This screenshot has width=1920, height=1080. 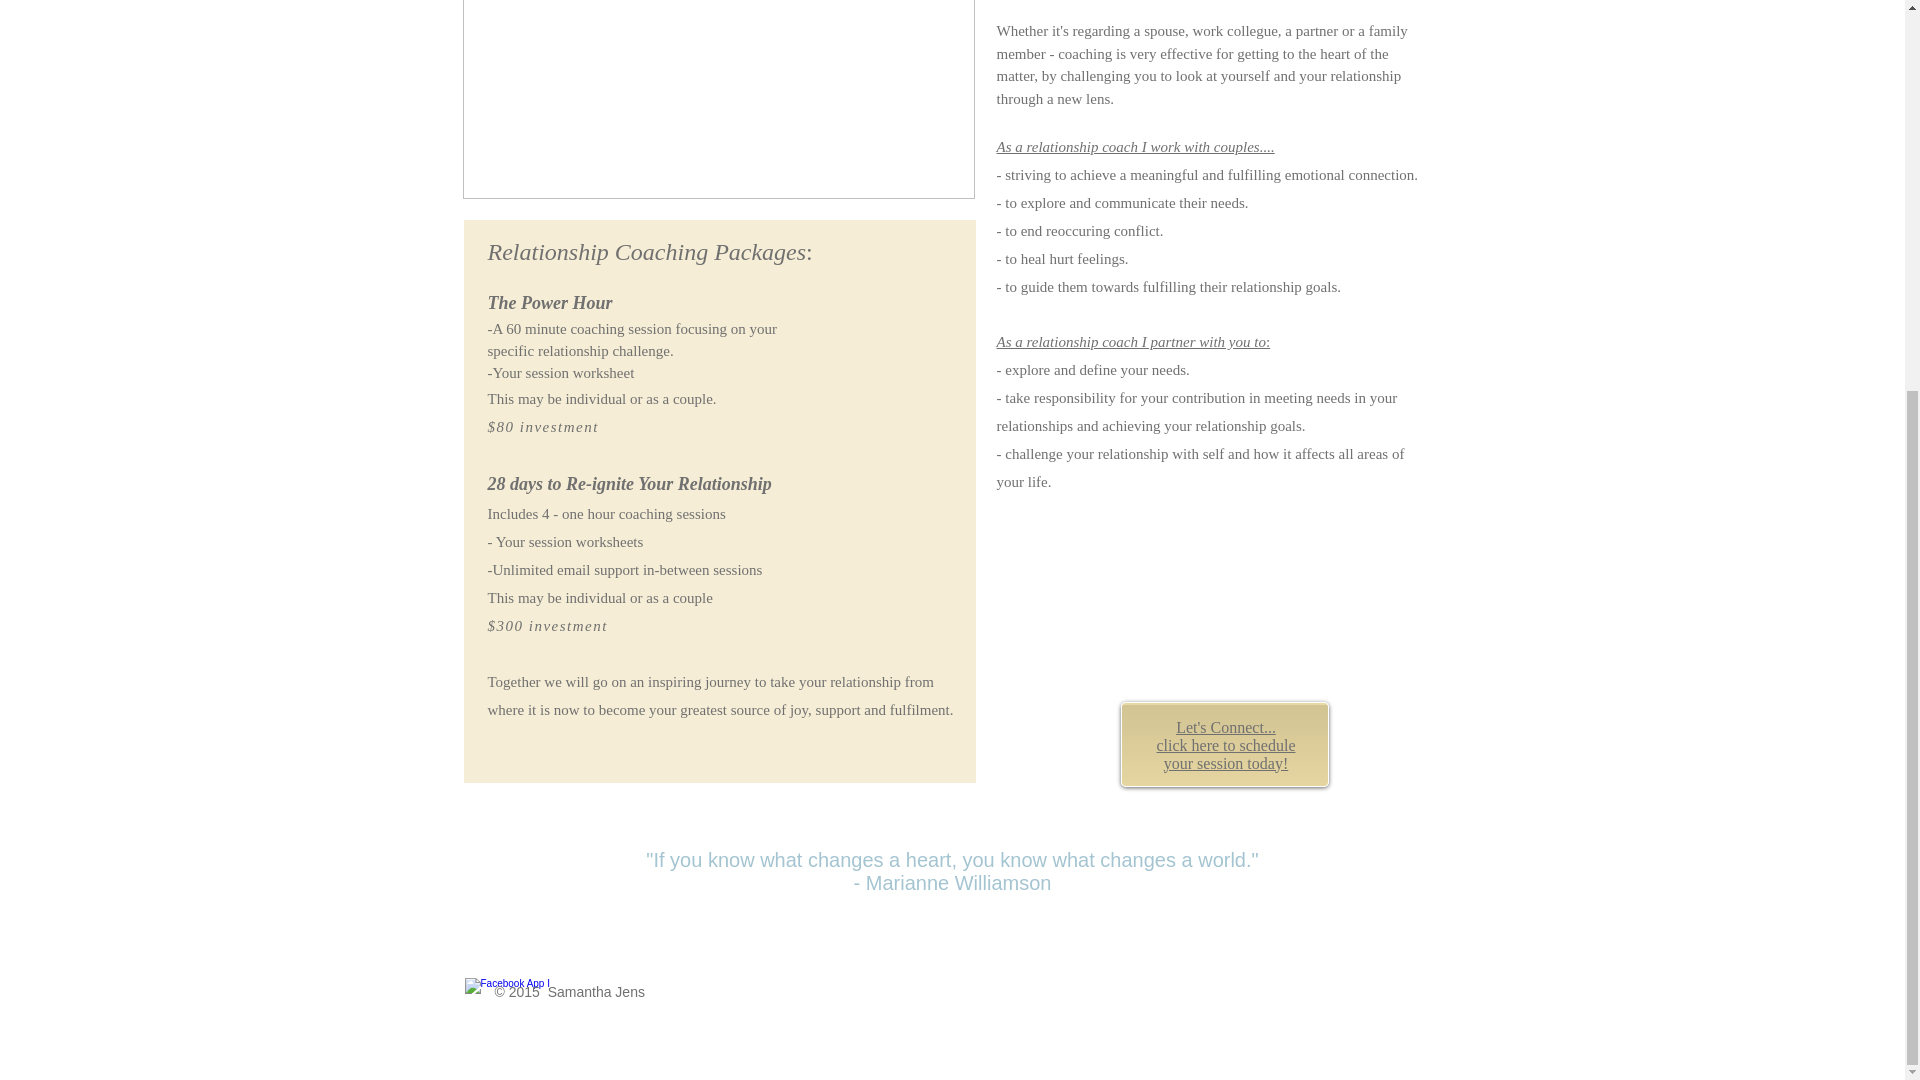 I want to click on click here to schedule, so click(x=1224, y=744).